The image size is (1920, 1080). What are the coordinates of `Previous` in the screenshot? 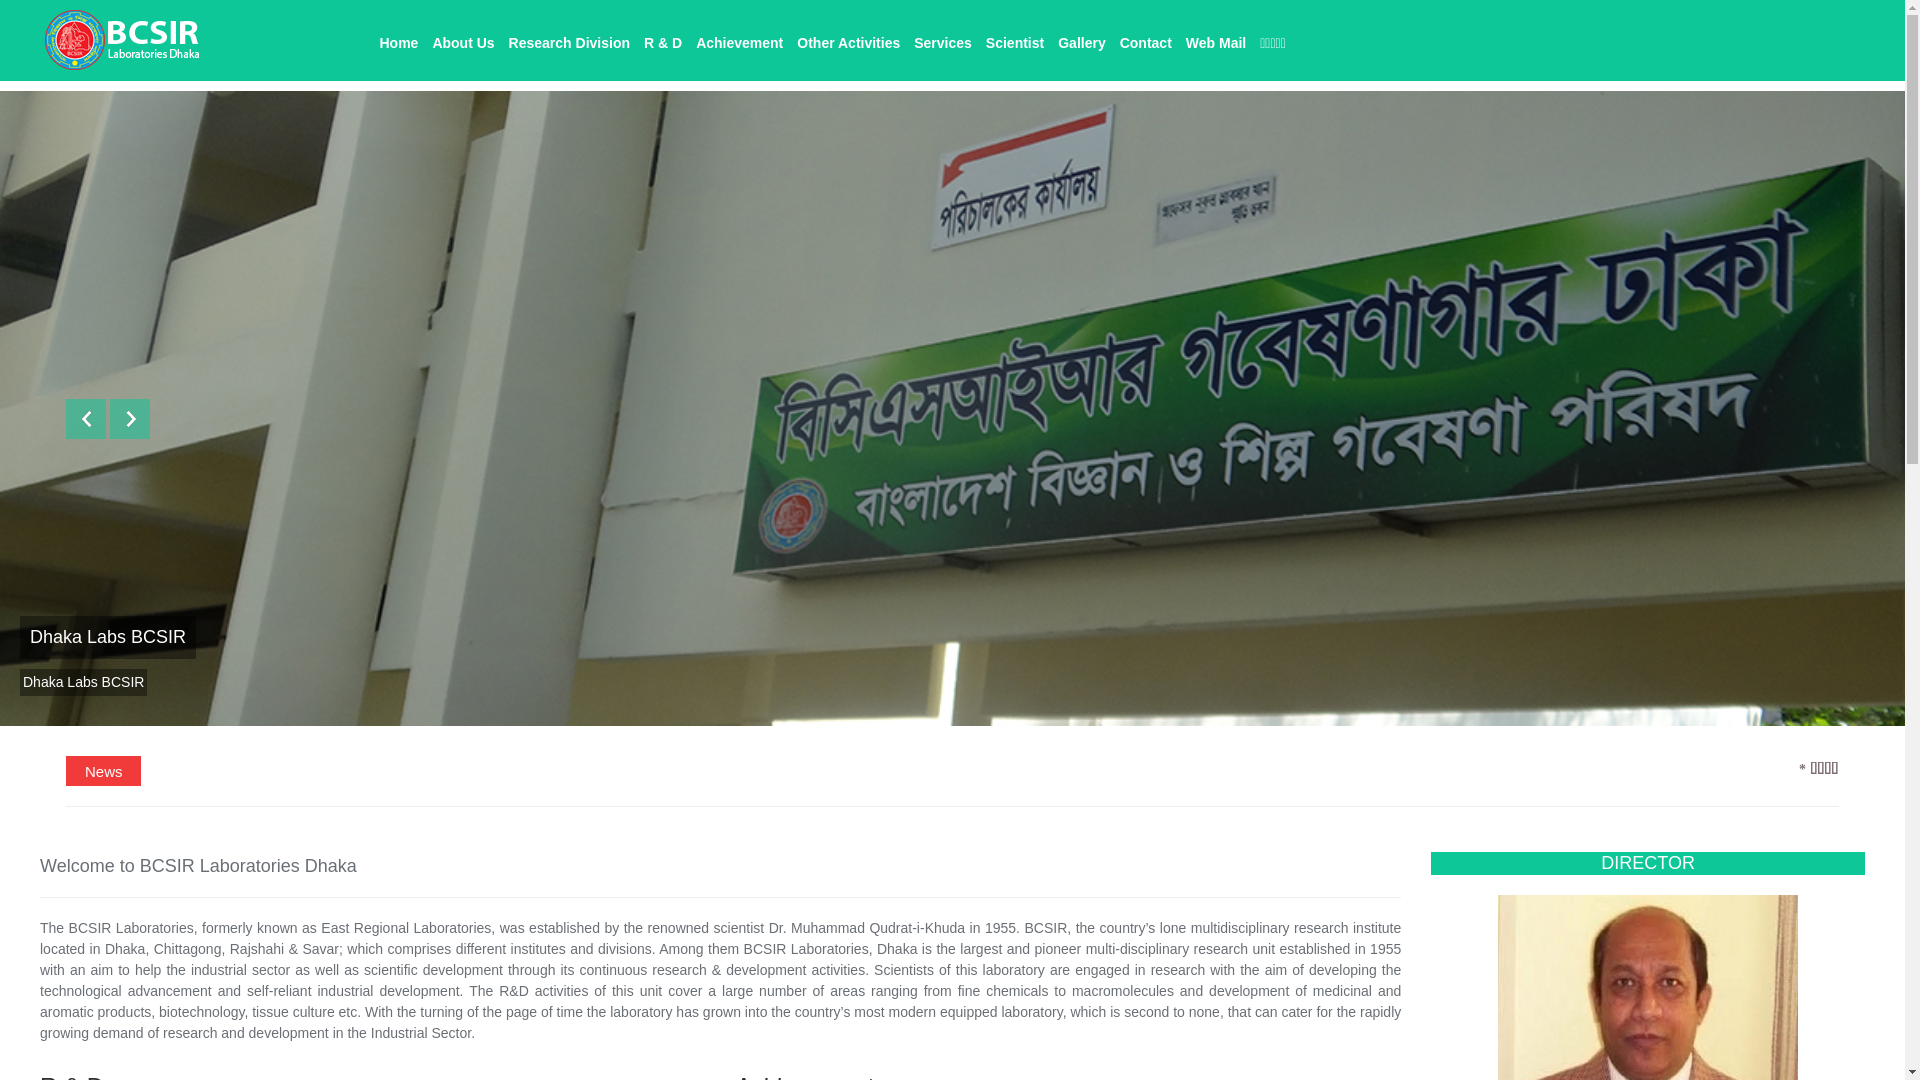 It's located at (86, 418).